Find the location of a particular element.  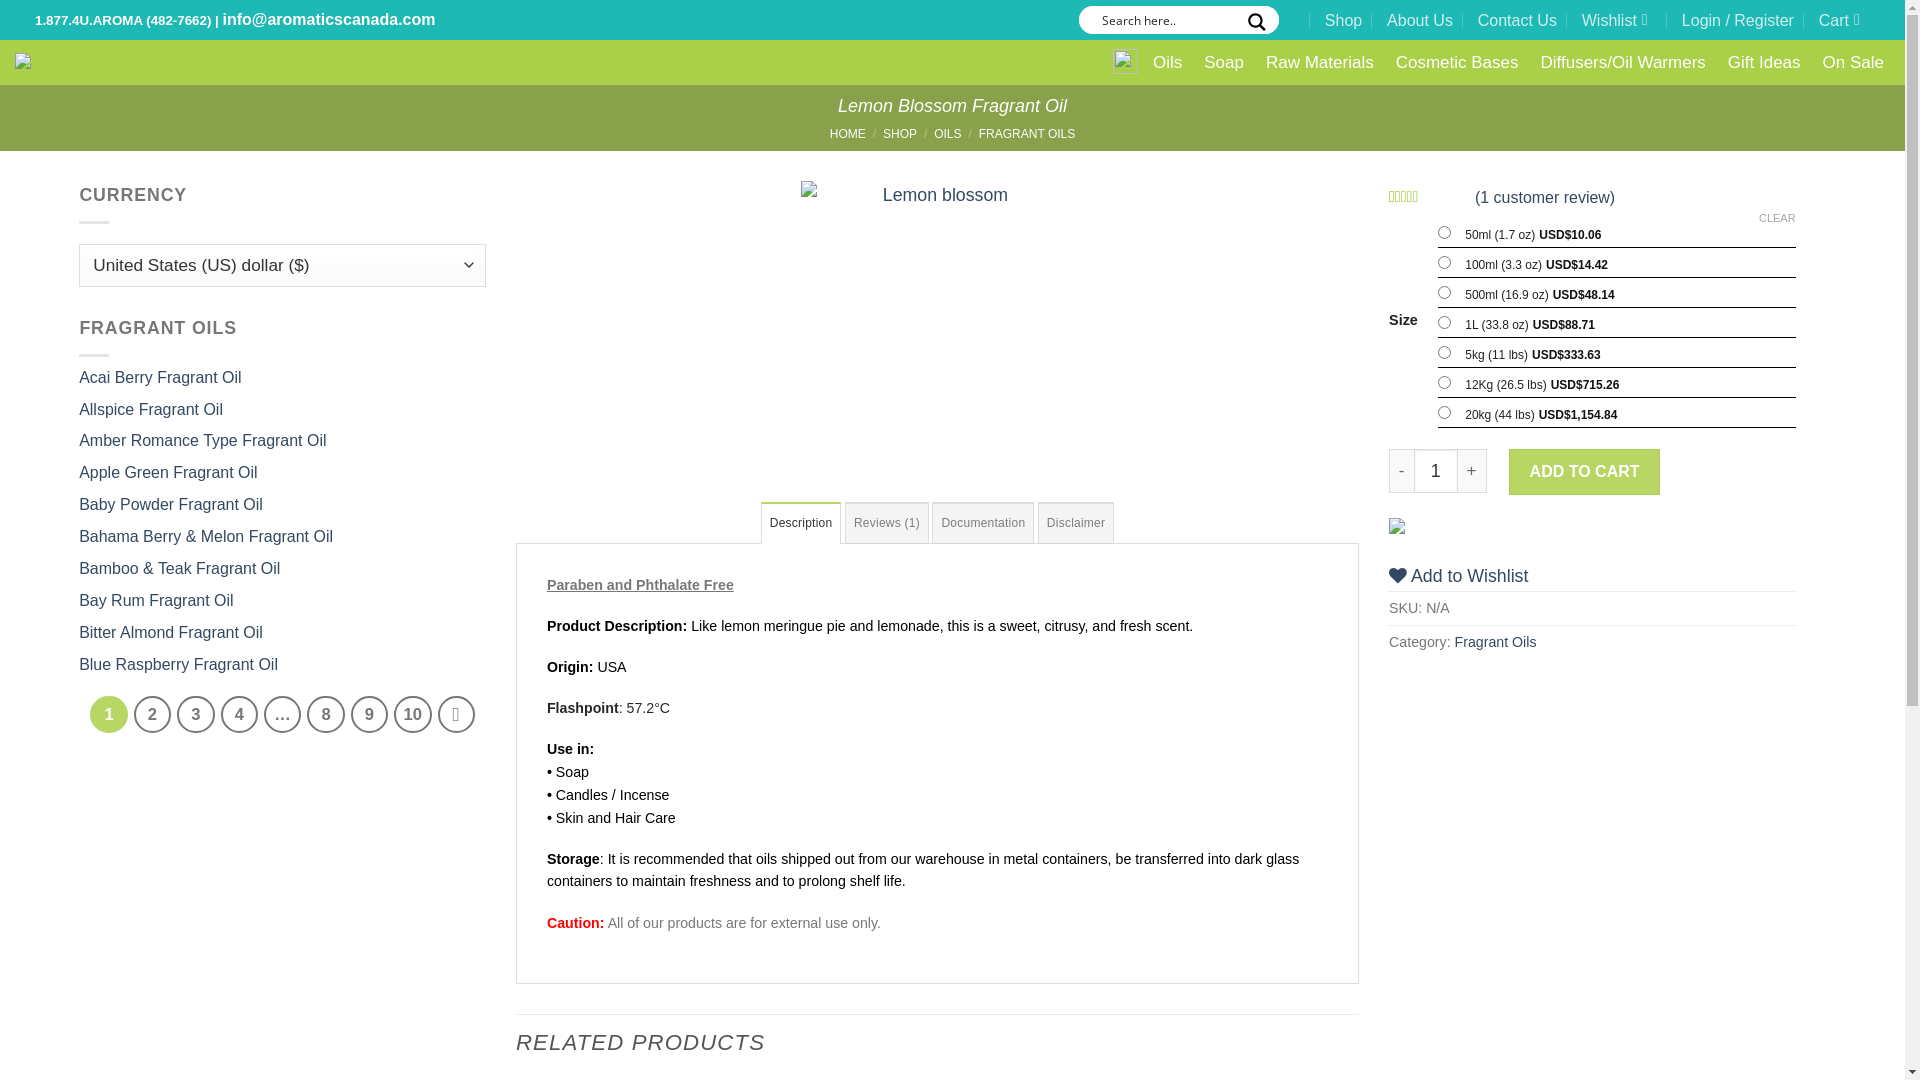

Bitter Almond Fragrant Oil is located at coordinates (171, 634).